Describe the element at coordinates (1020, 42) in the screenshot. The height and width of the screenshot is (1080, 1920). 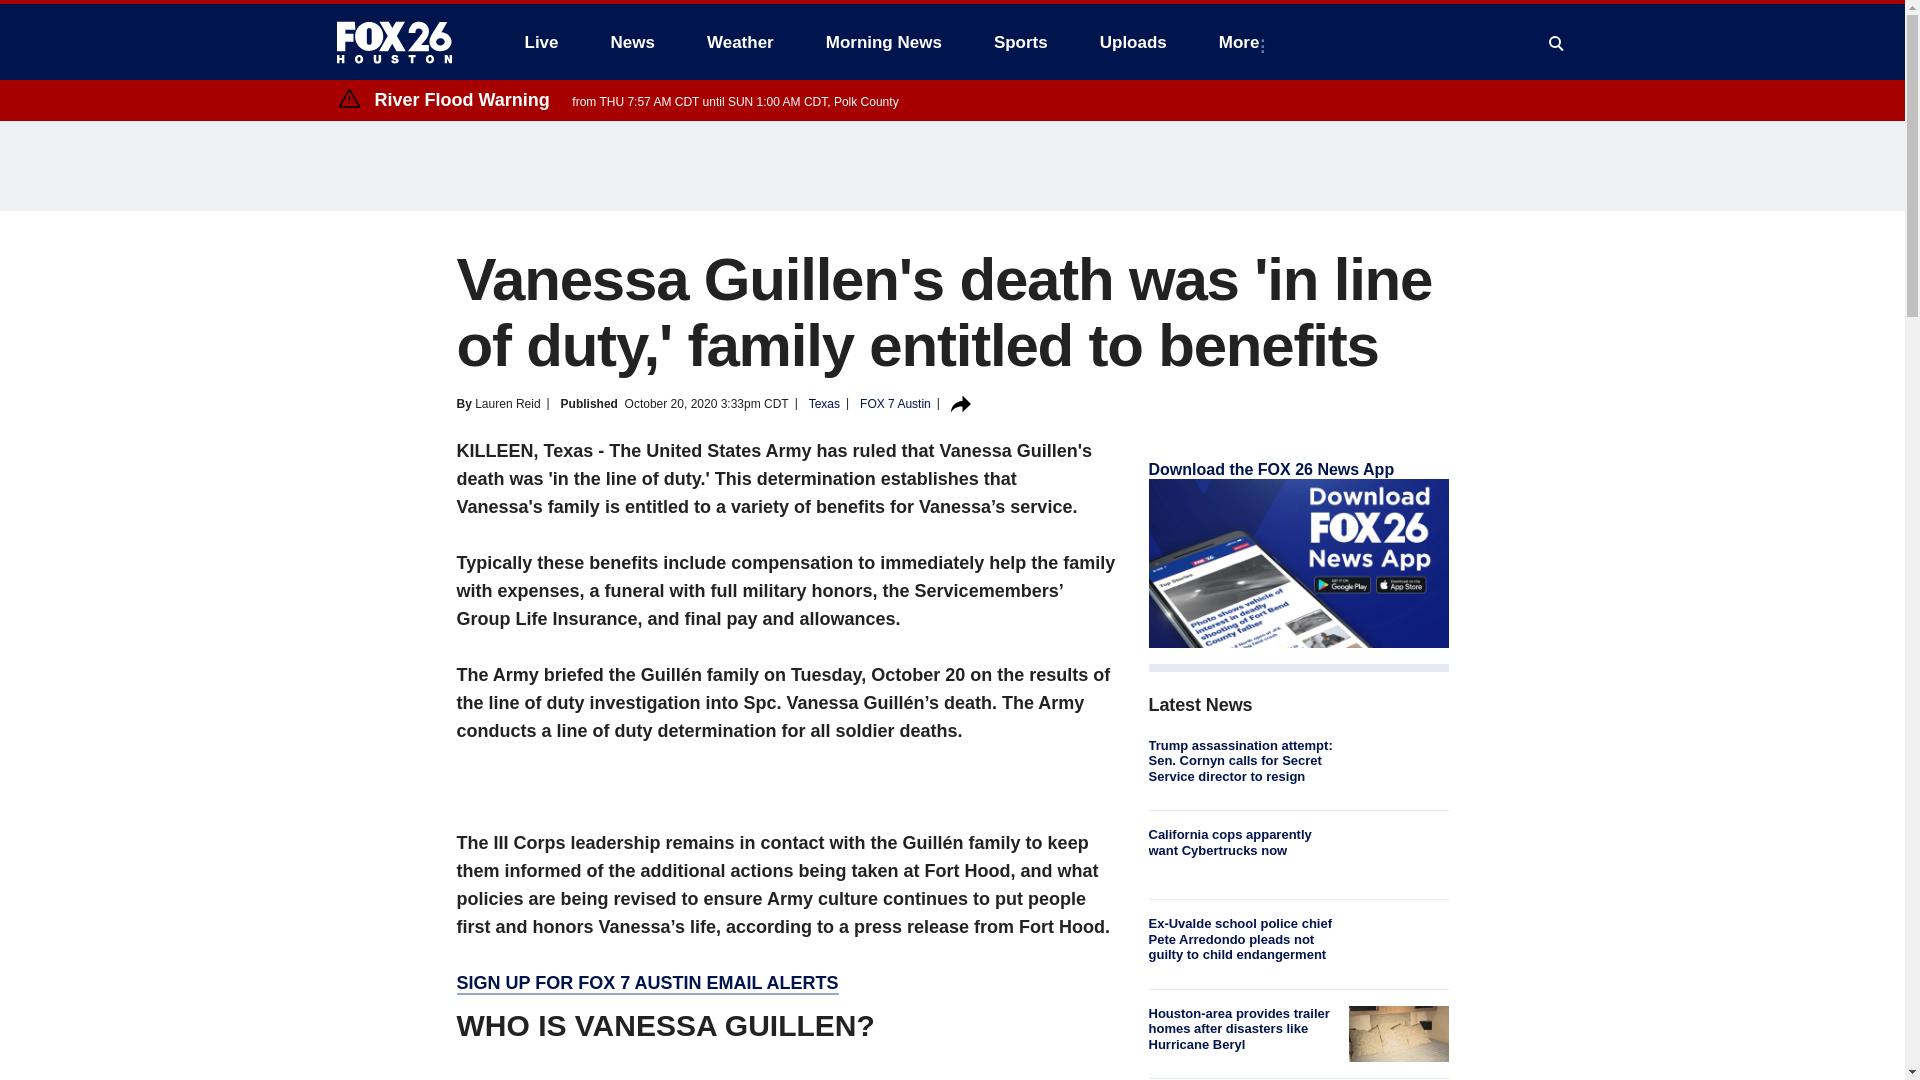
I see `Sports` at that location.